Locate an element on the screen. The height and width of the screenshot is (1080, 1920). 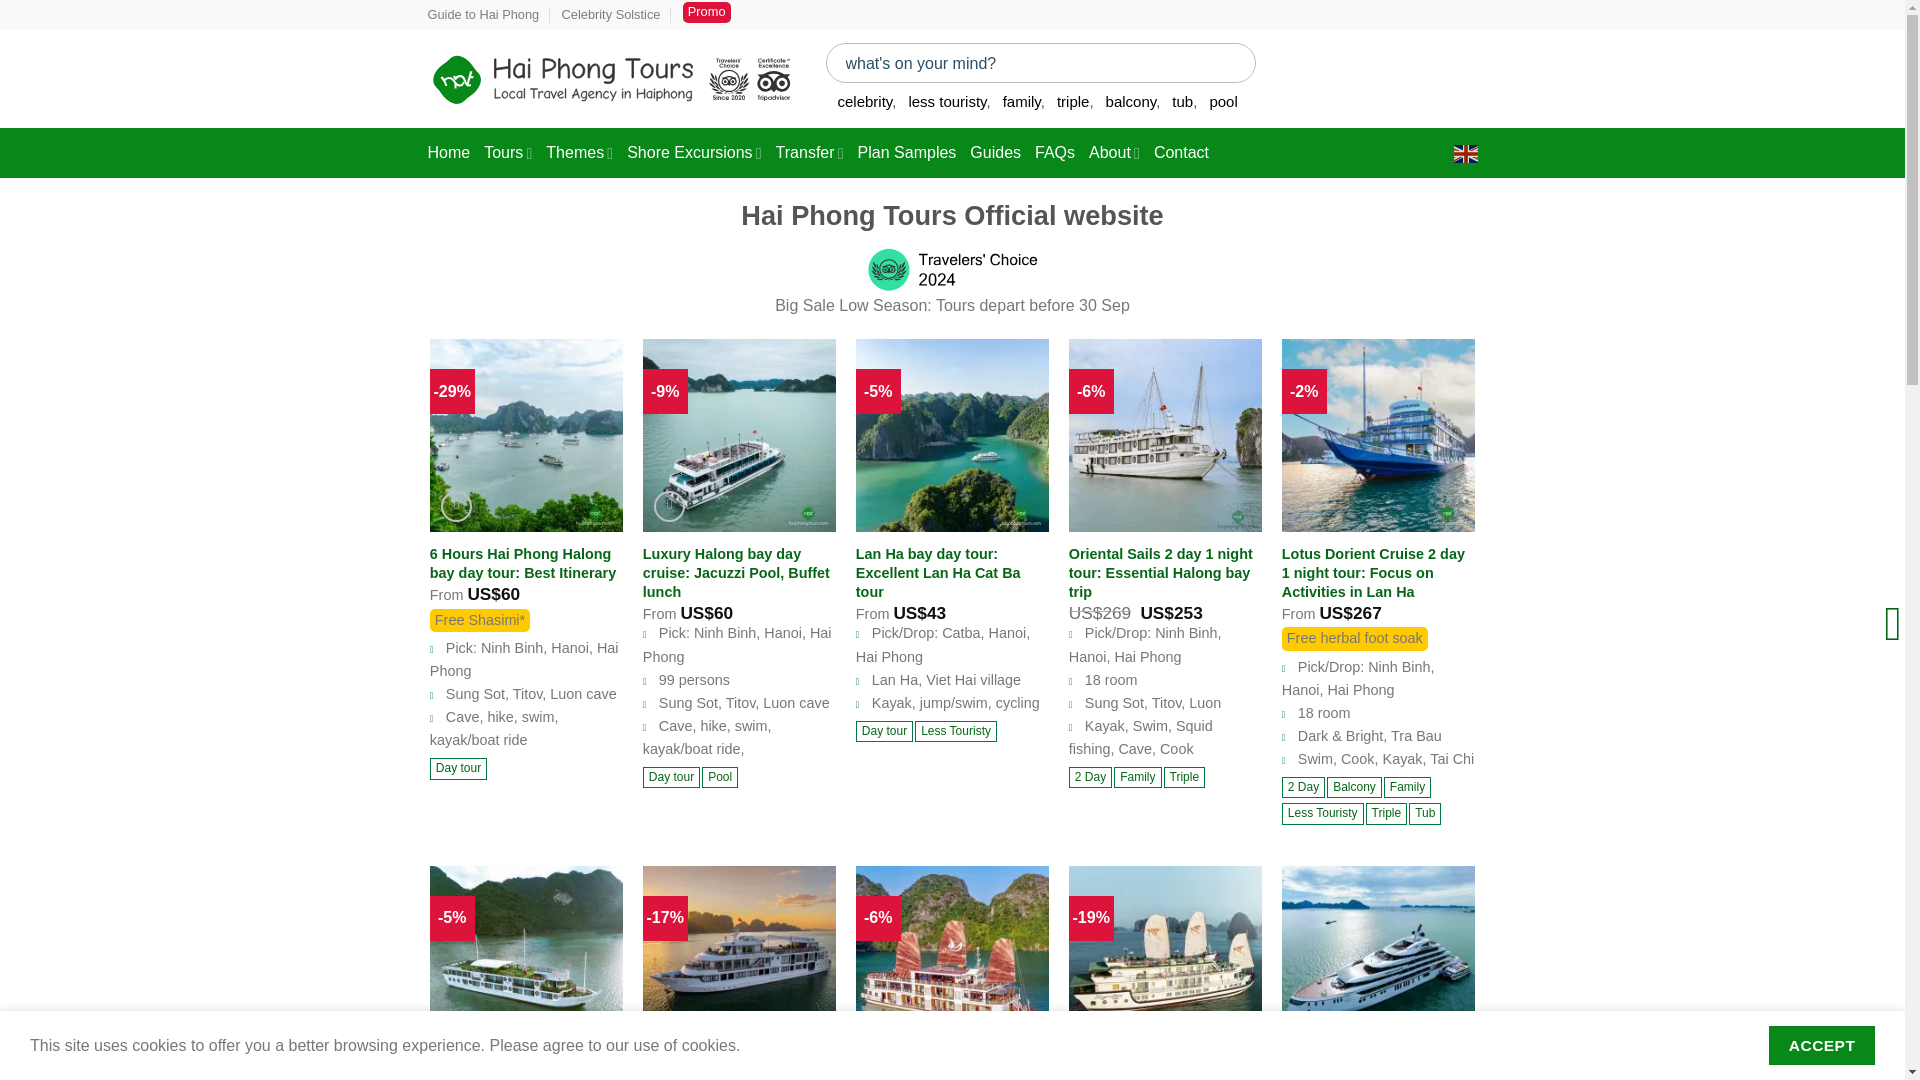
tub is located at coordinates (1184, 101).